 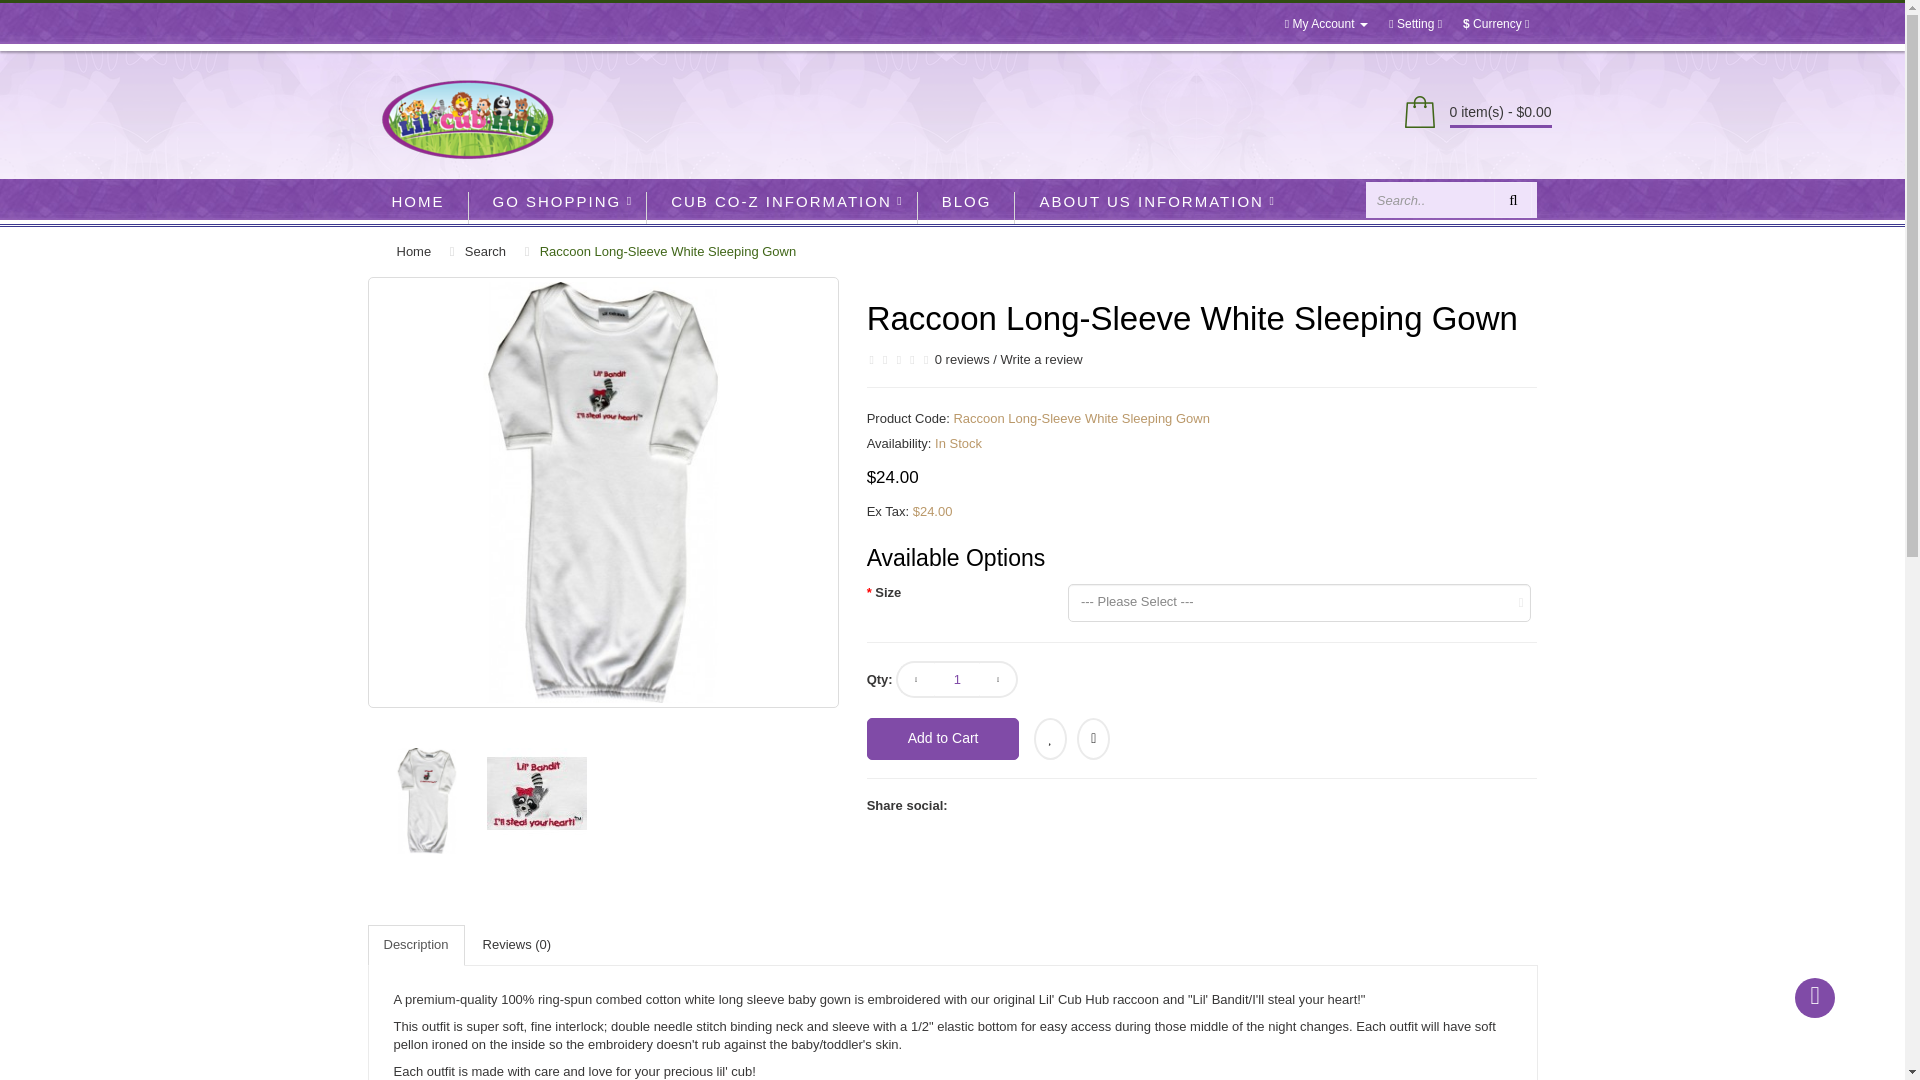 What do you see at coordinates (1326, 24) in the screenshot?
I see `My Account` at bounding box center [1326, 24].